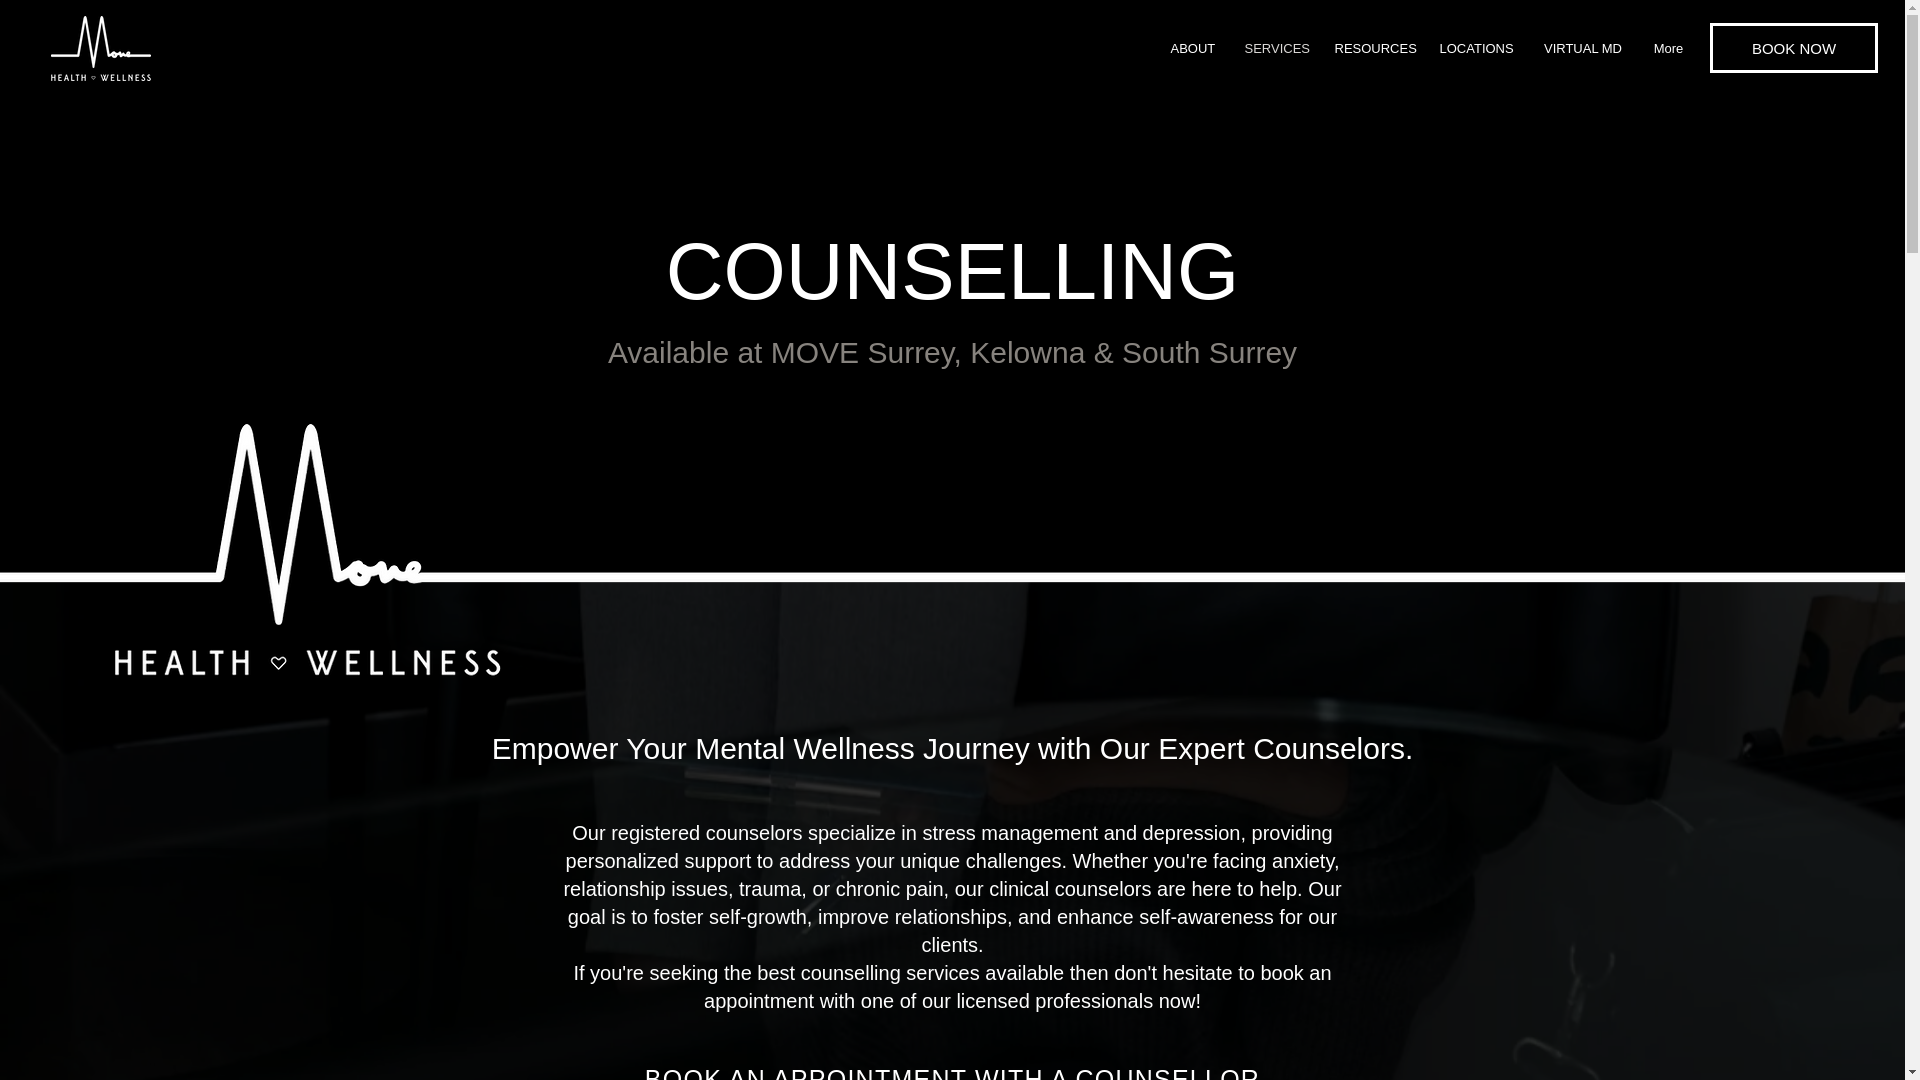  I want to click on ABOUT, so click(1192, 48).